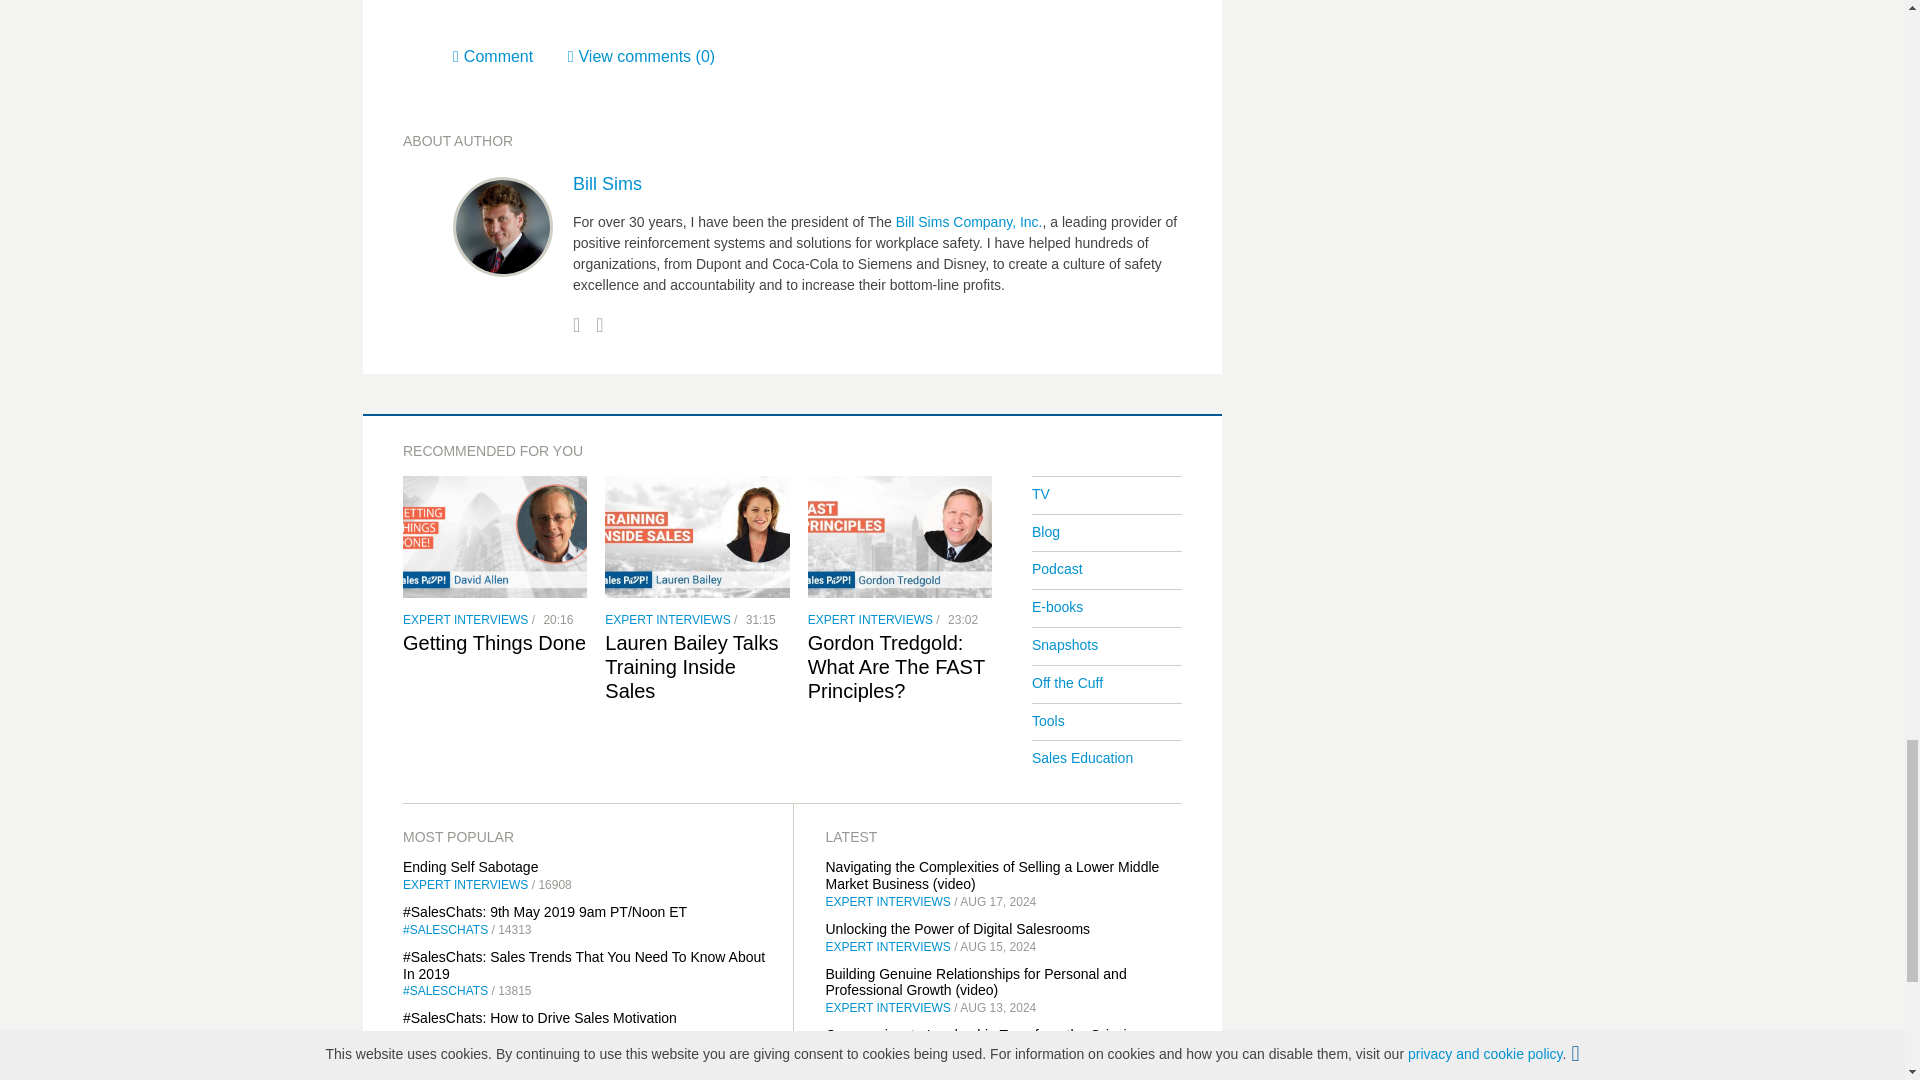  Describe the element at coordinates (1057, 606) in the screenshot. I see `E-books` at that location.